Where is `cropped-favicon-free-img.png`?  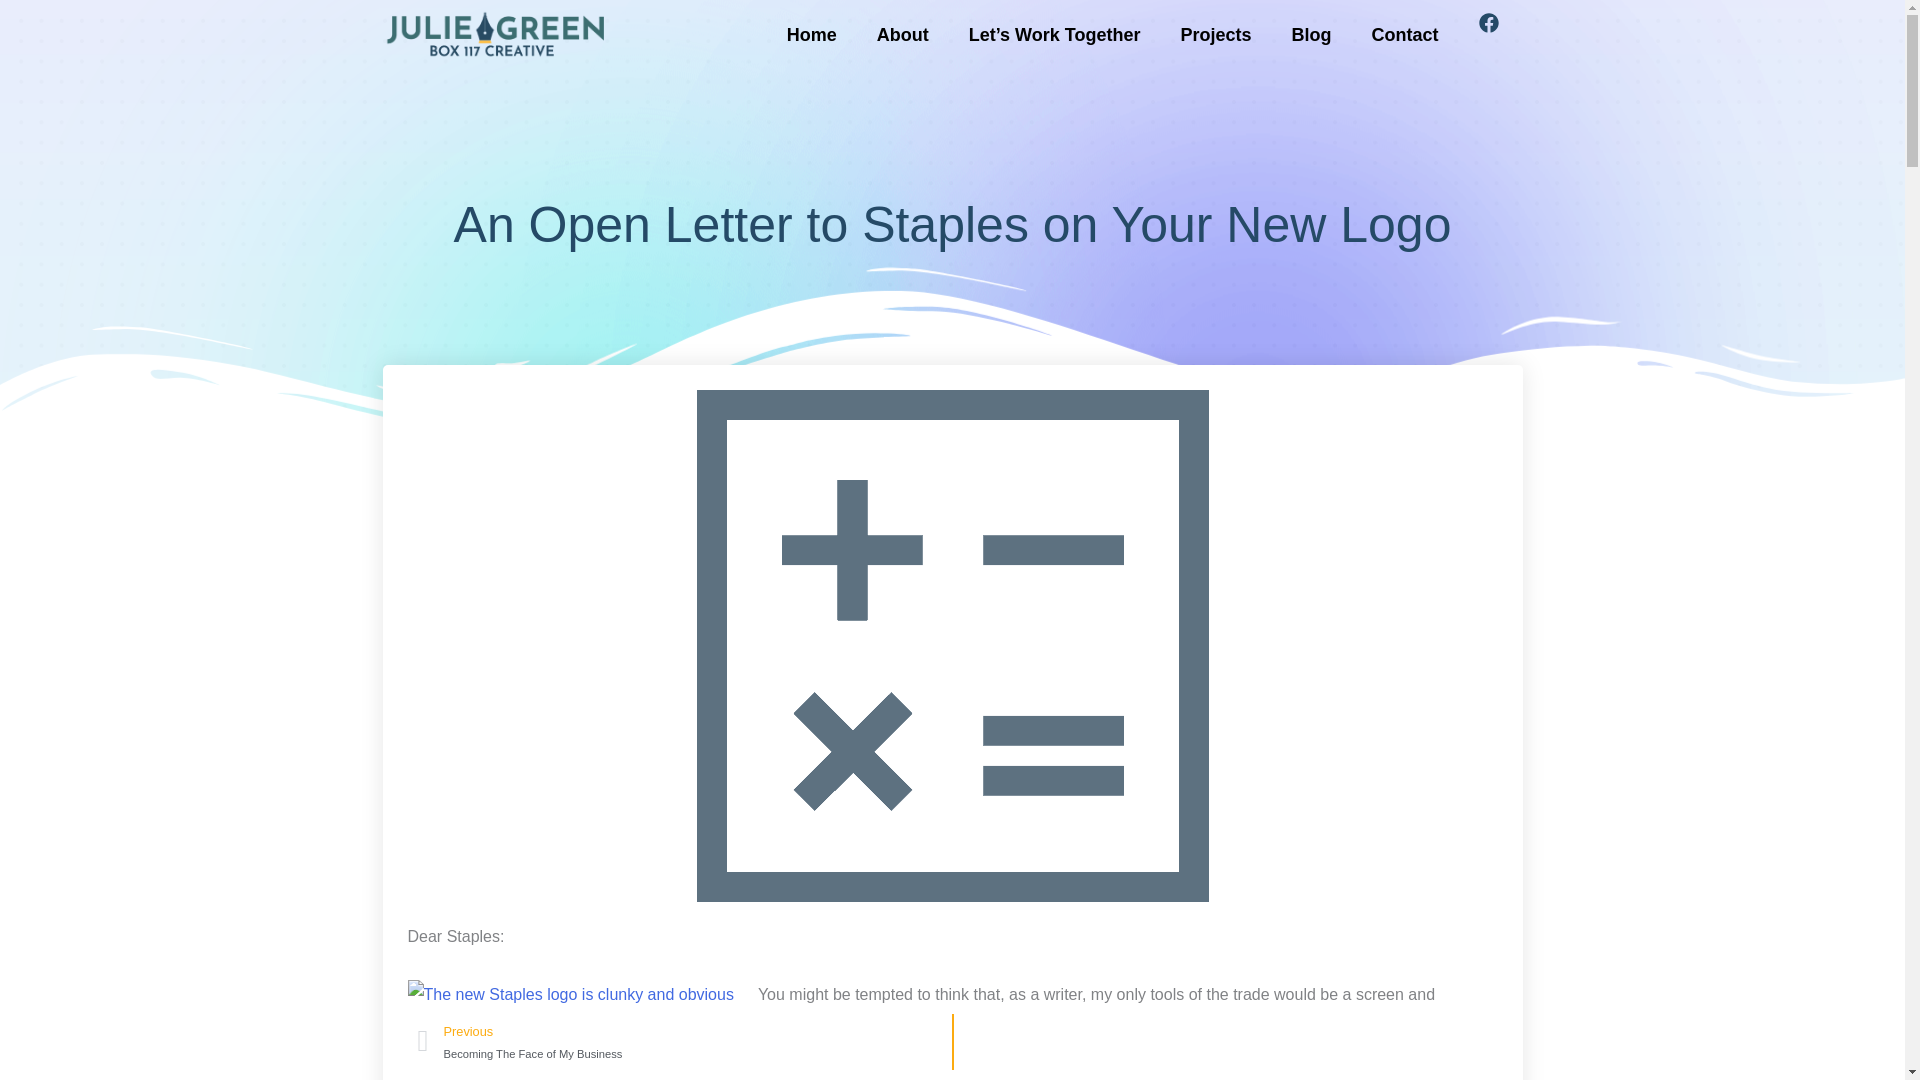
cropped-favicon-free-img.png is located at coordinates (1311, 34).